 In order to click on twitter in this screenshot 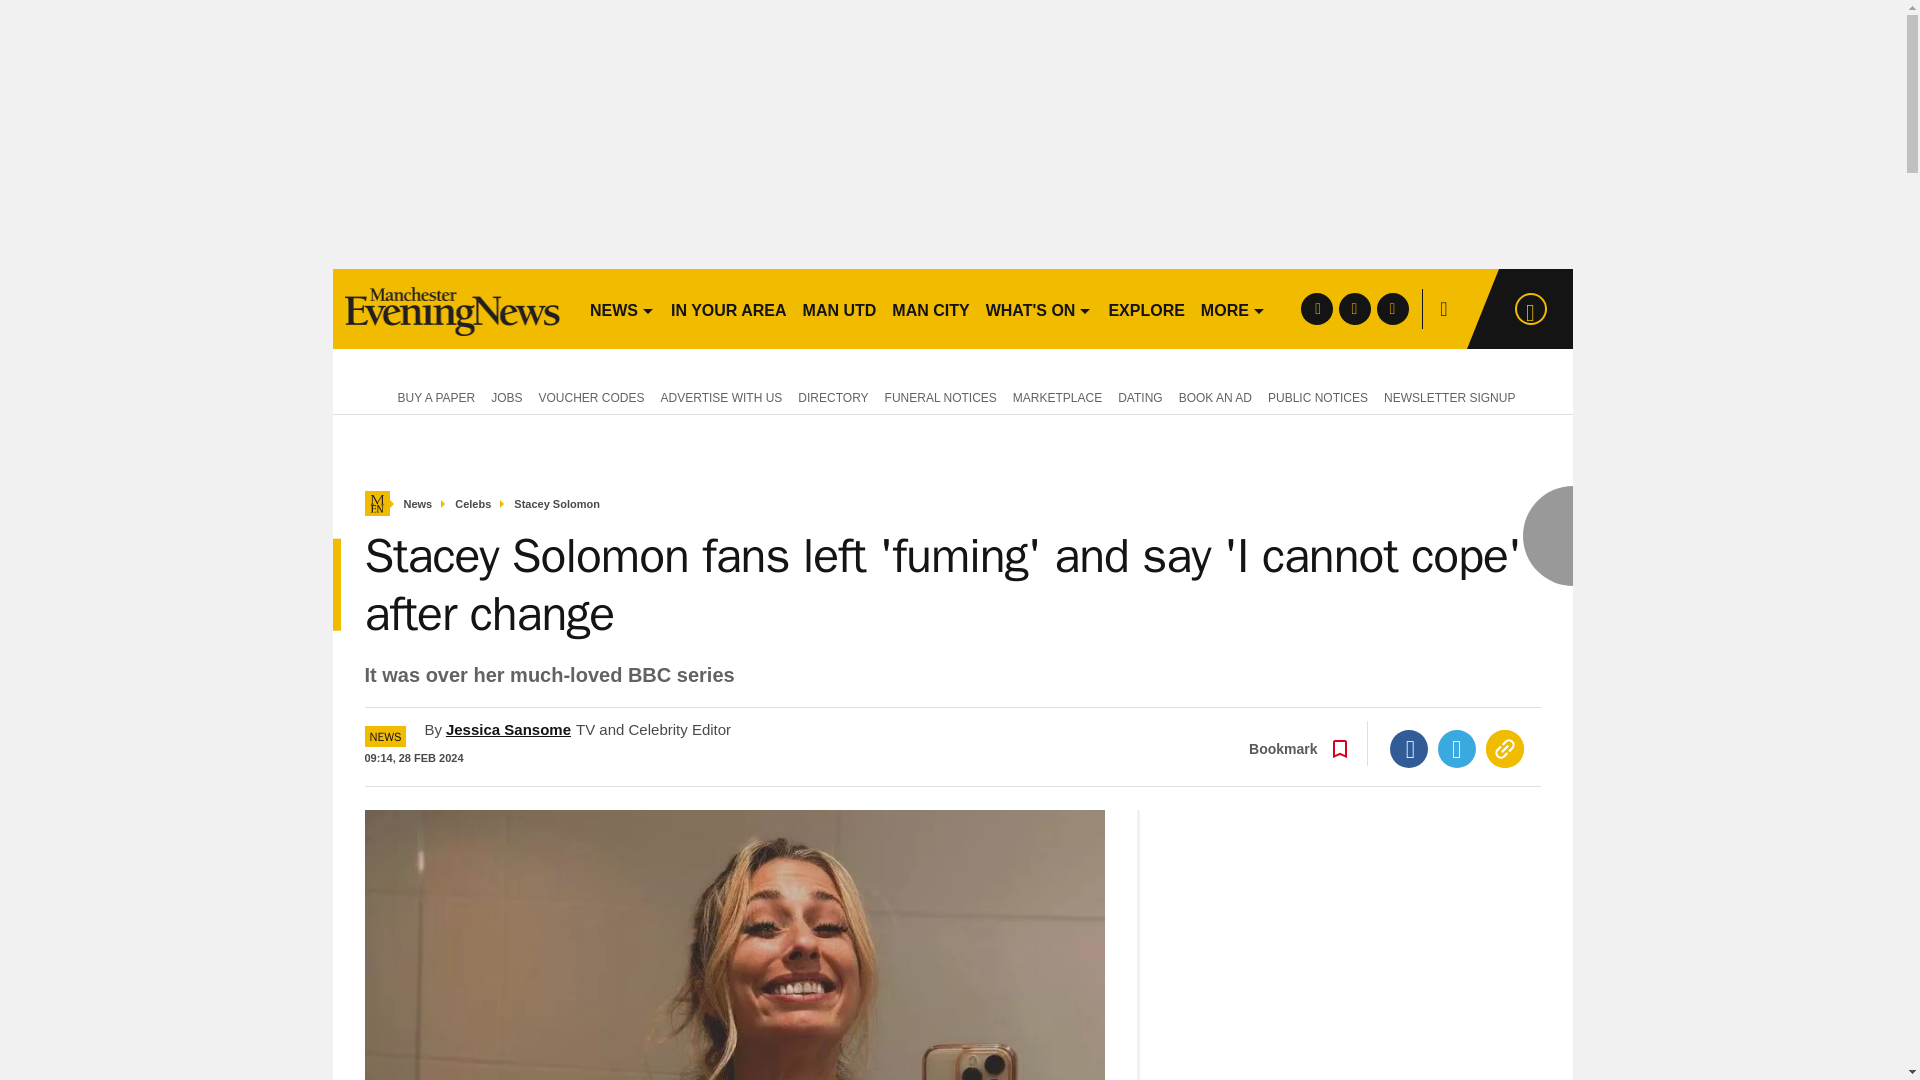, I will do `click(1354, 308)`.